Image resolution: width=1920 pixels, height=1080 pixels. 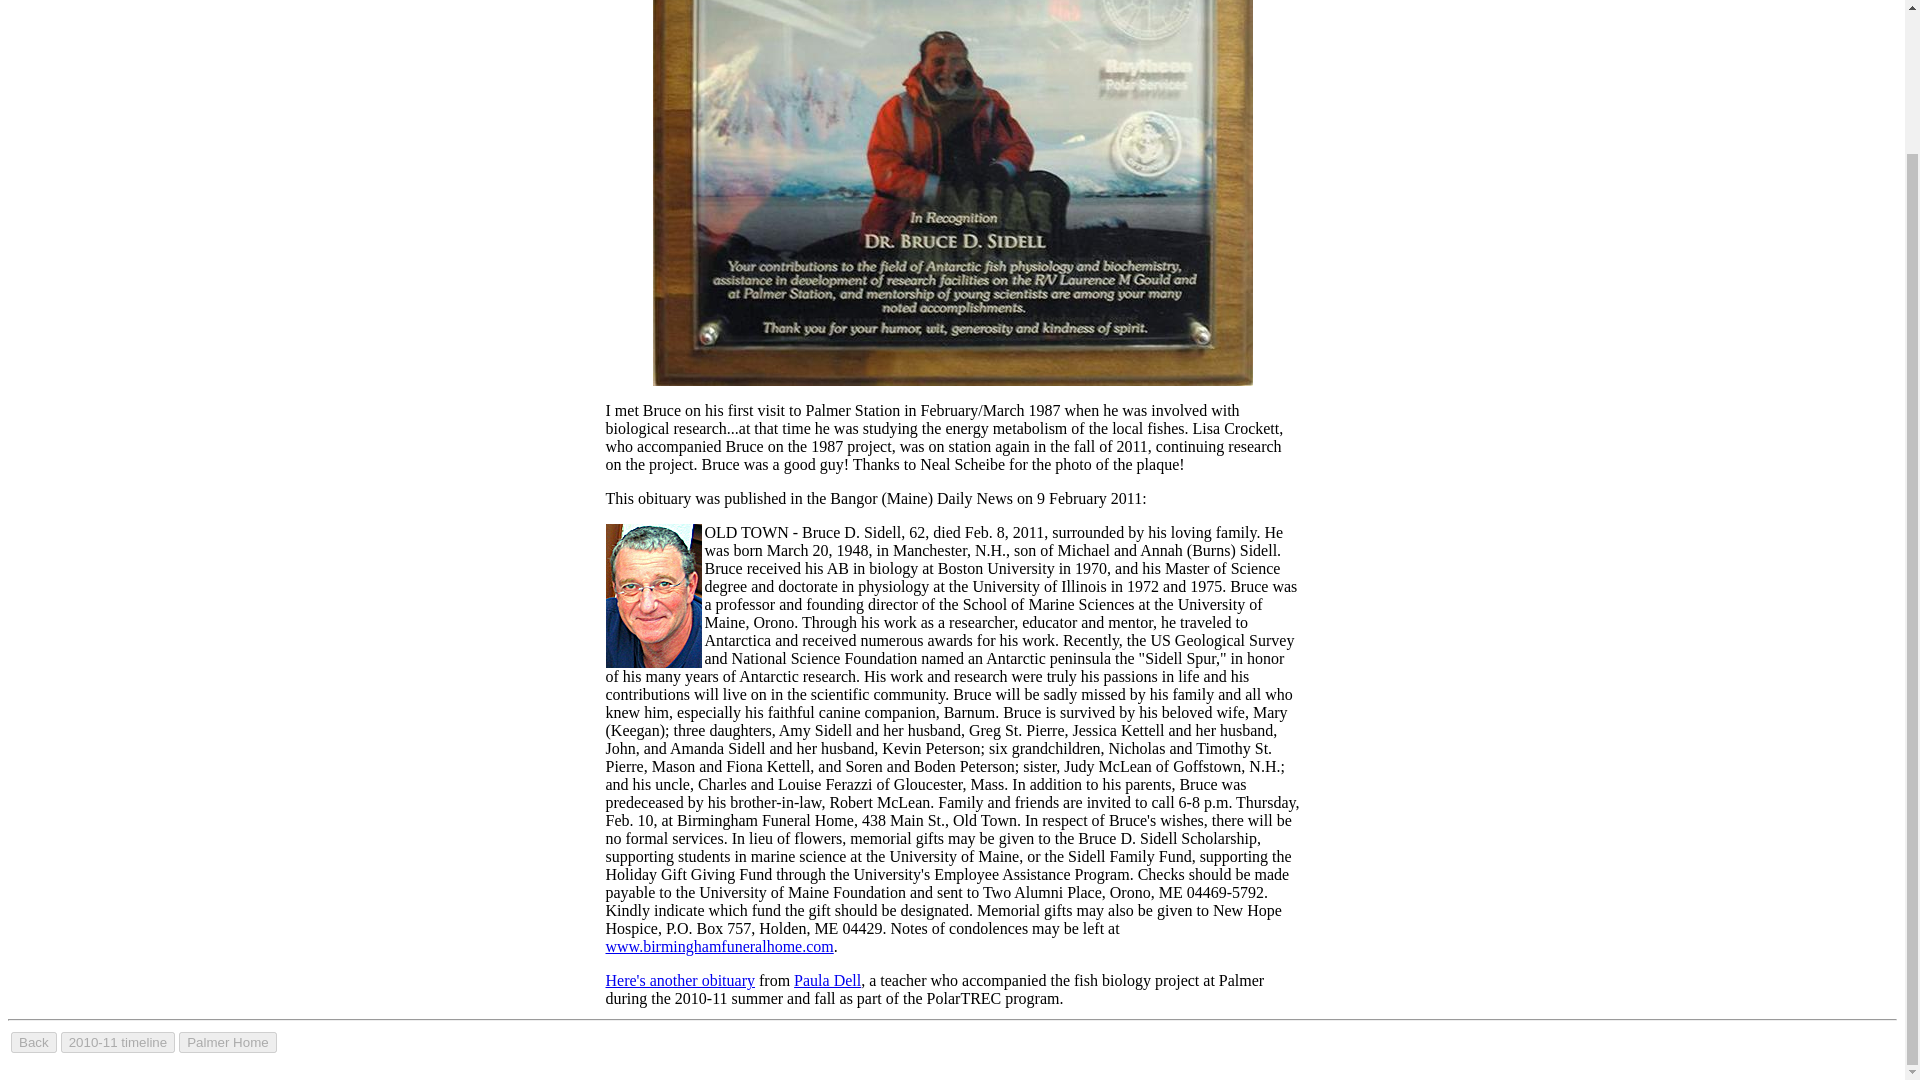 I want to click on Bruce Sidell, so click(x=952, y=192).